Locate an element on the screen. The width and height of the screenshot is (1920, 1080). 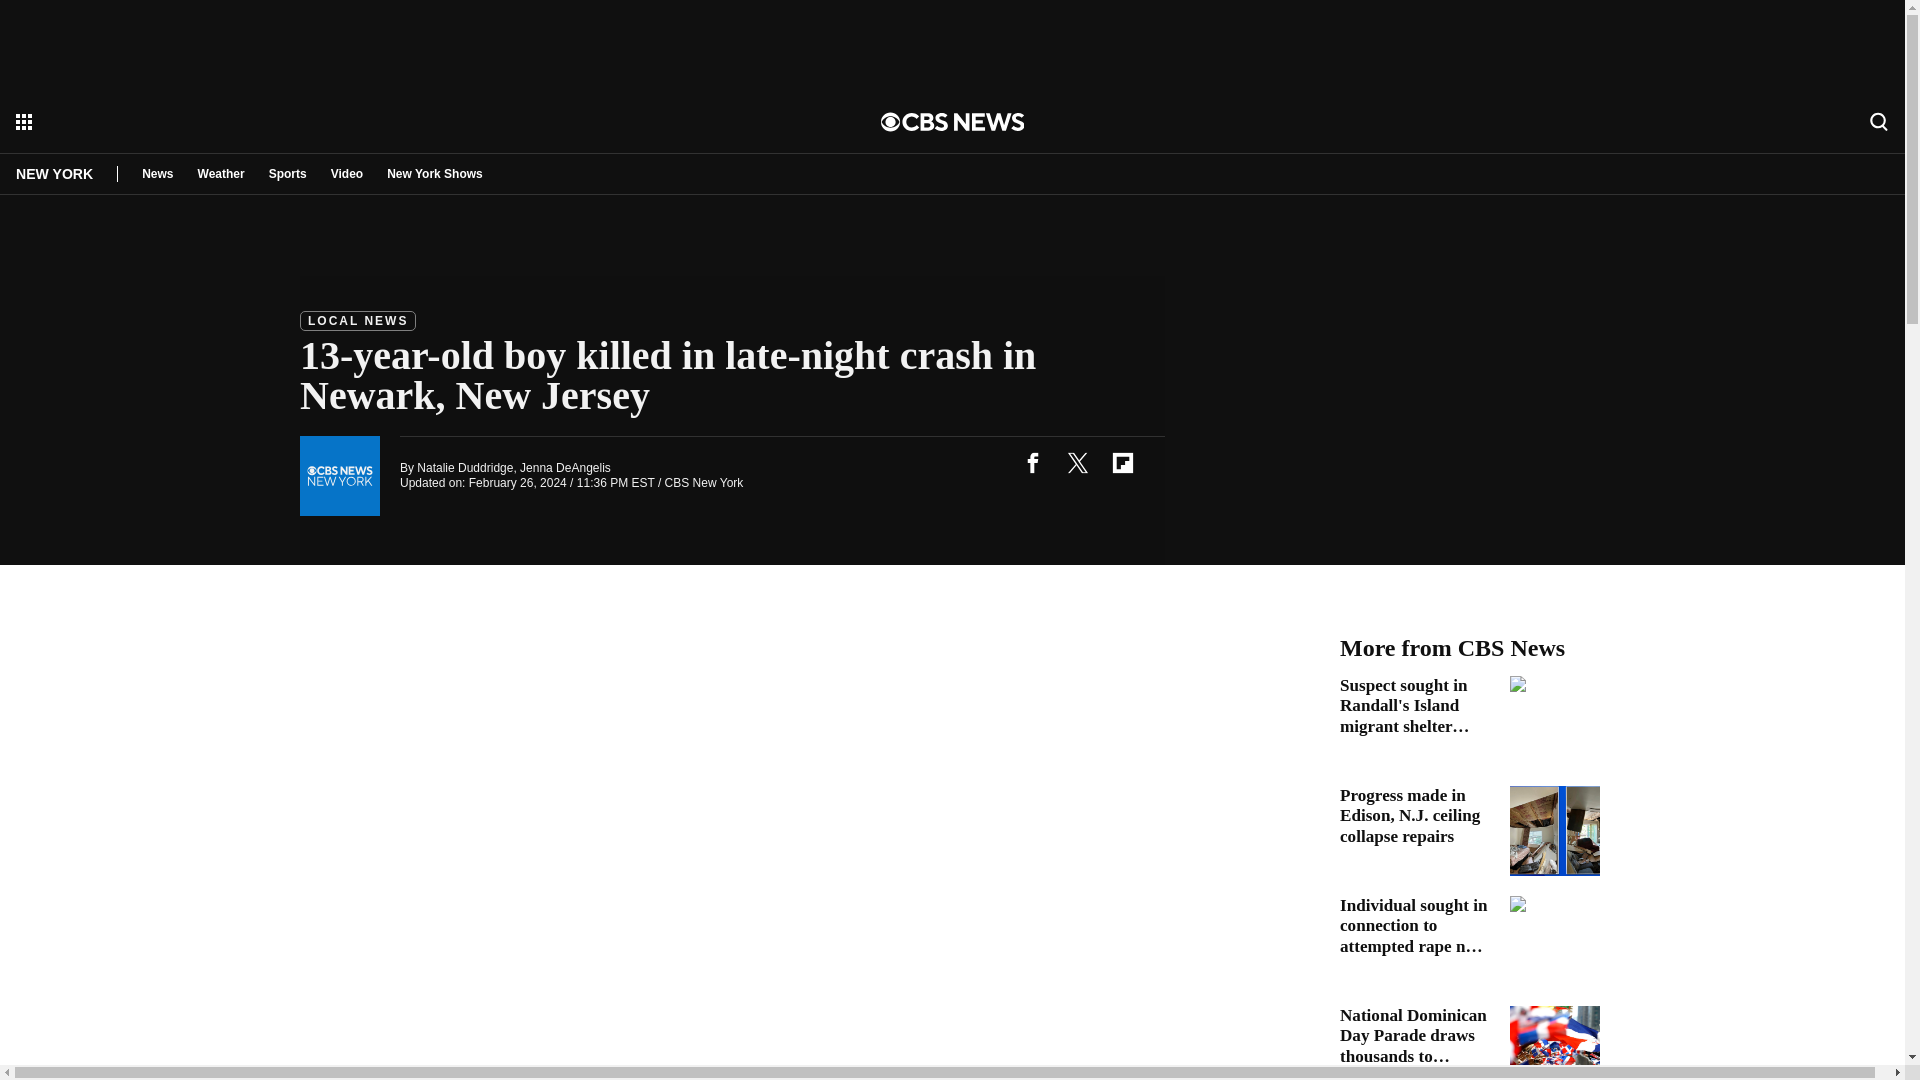
twitter is located at coordinates (1077, 462).